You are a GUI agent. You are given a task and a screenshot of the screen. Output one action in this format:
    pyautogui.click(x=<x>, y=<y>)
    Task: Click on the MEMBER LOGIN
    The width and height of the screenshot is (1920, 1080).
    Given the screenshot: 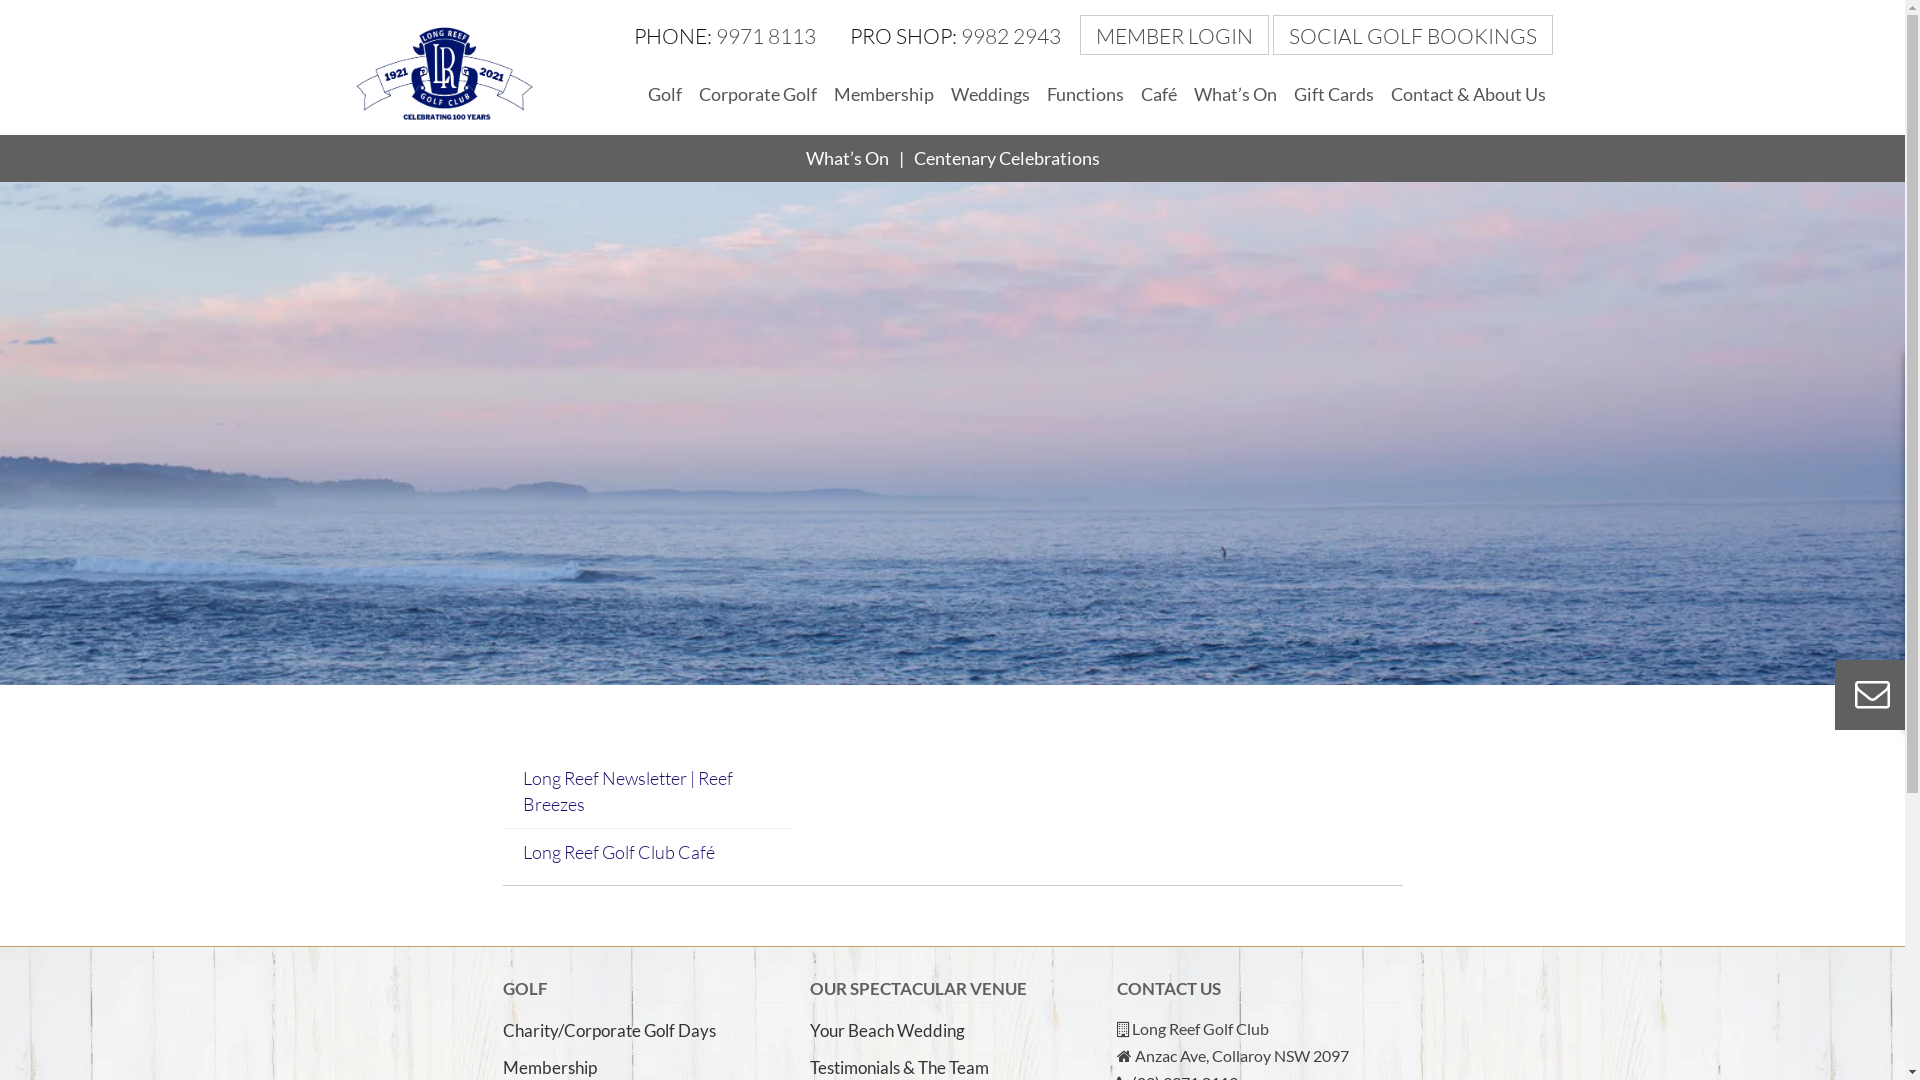 What is the action you would take?
    pyautogui.click(x=1176, y=36)
    